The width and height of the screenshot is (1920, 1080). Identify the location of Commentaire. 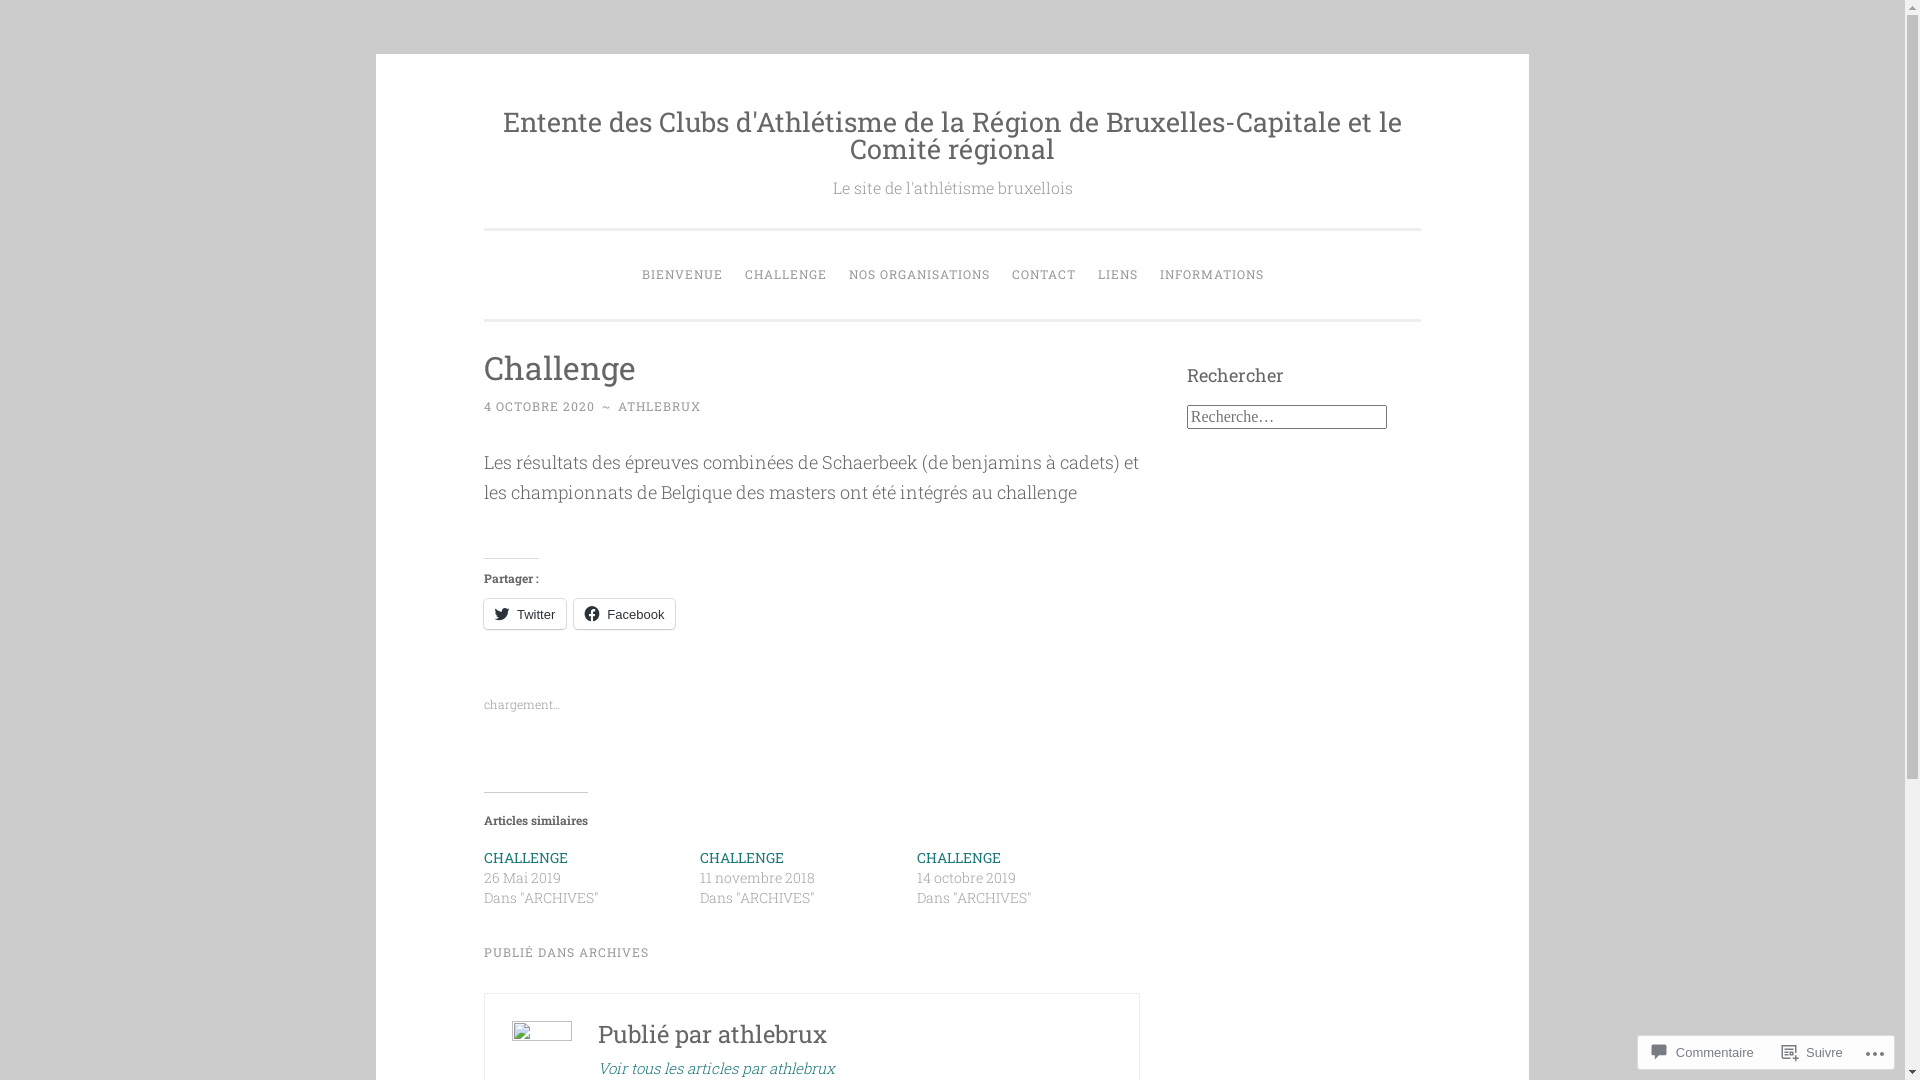
(1703, 1052).